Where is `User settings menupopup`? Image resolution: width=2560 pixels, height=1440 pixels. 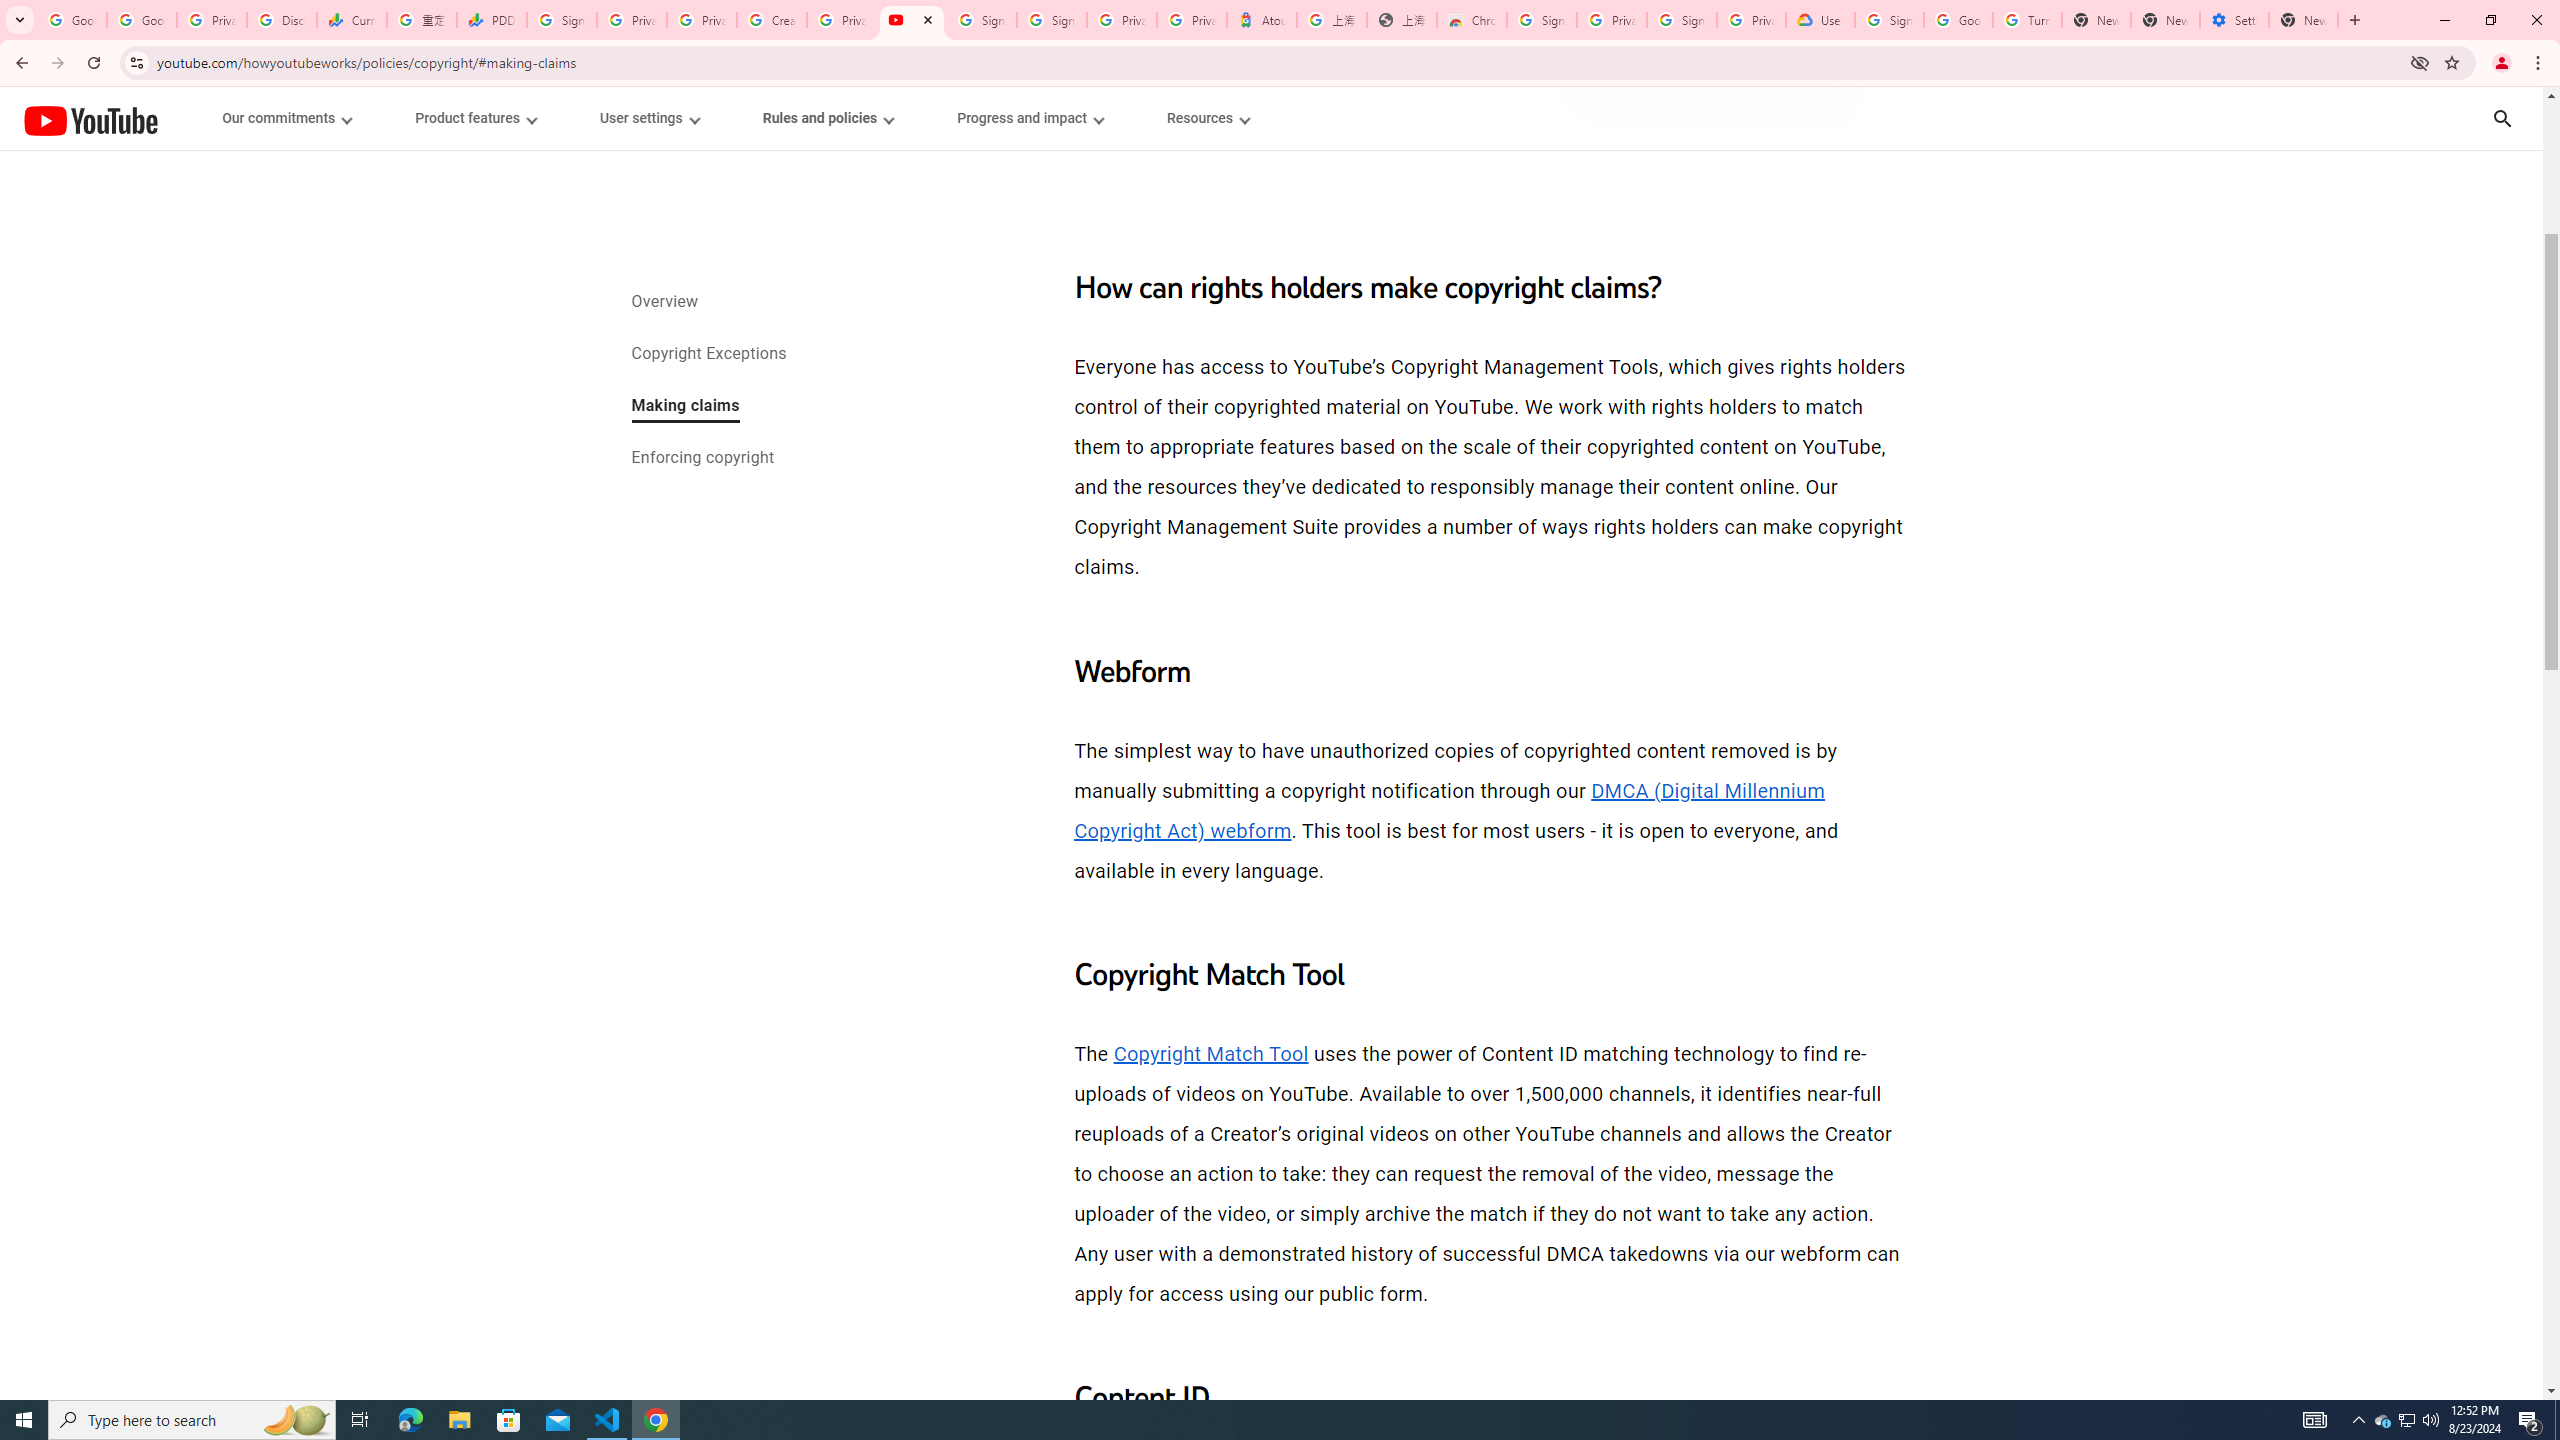 User settings menupopup is located at coordinates (648, 118).